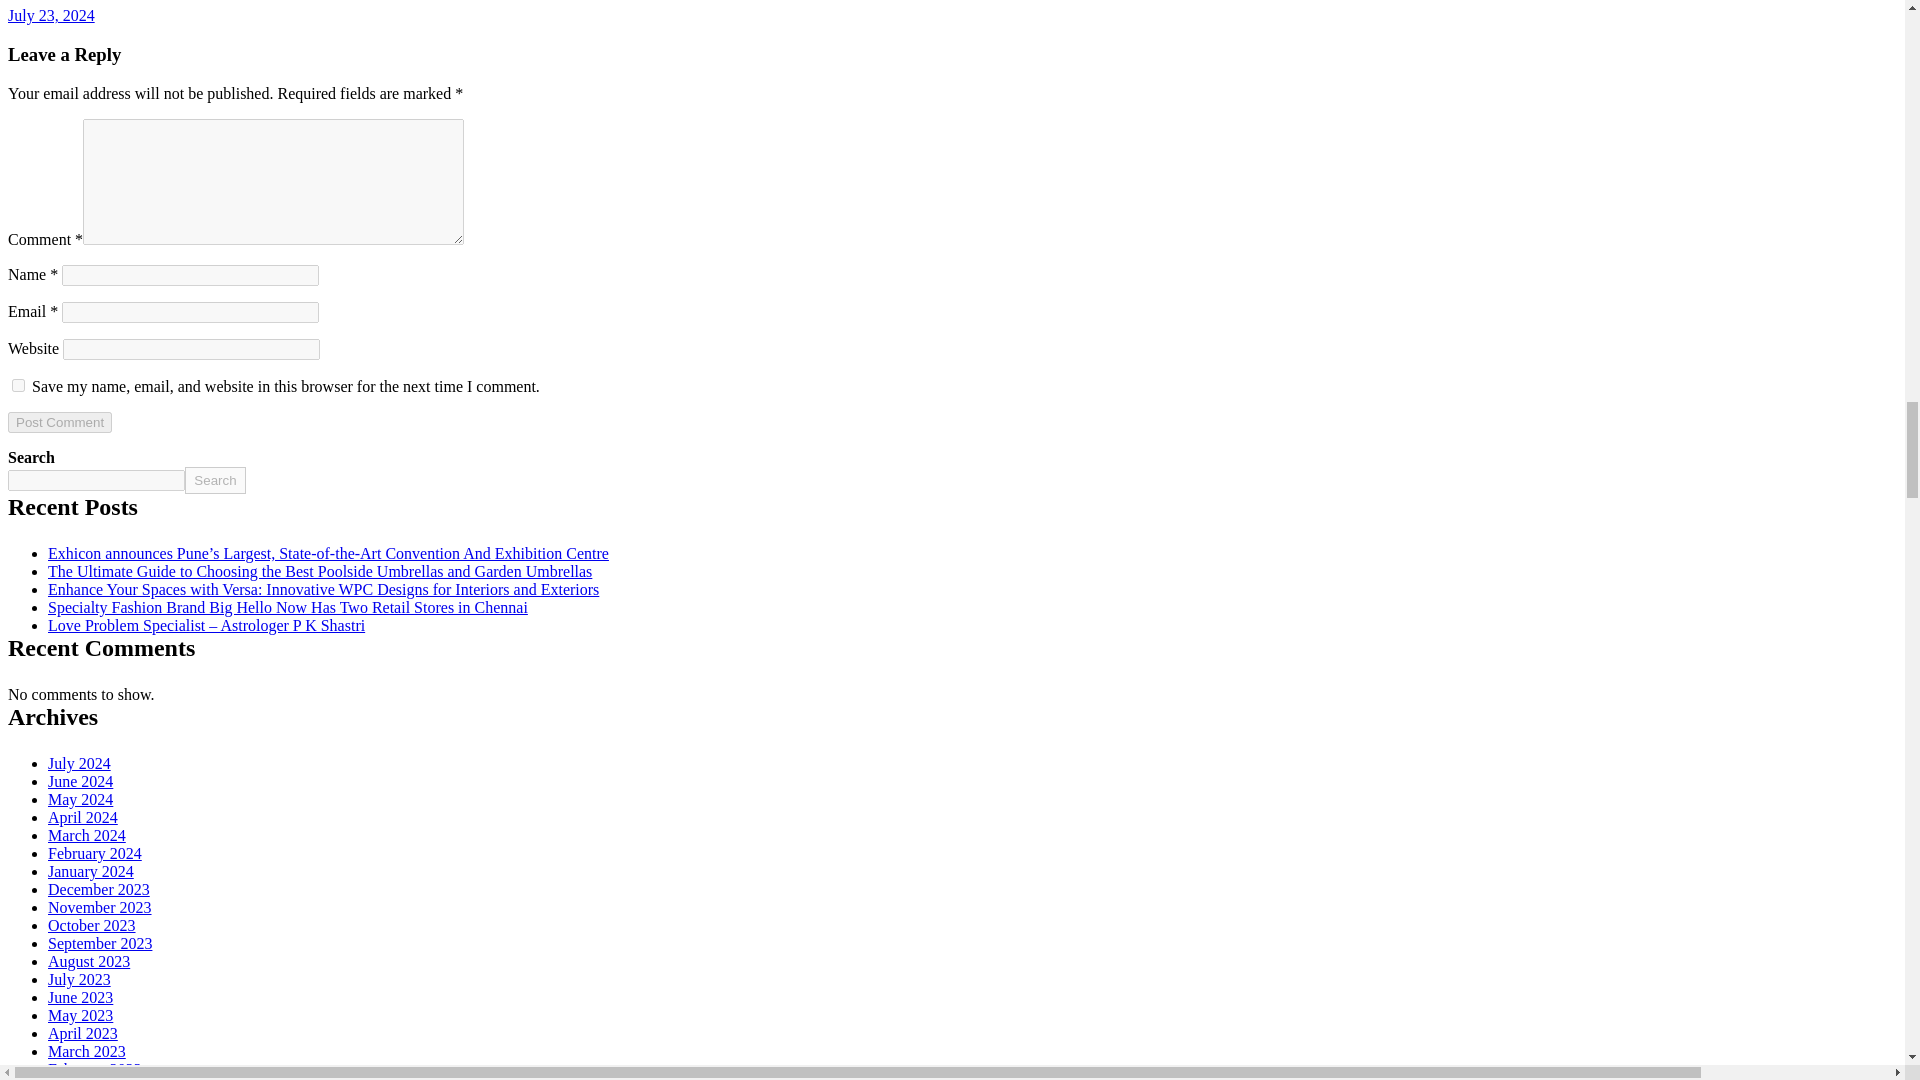  What do you see at coordinates (59, 422) in the screenshot?
I see `Post Comment` at bounding box center [59, 422].